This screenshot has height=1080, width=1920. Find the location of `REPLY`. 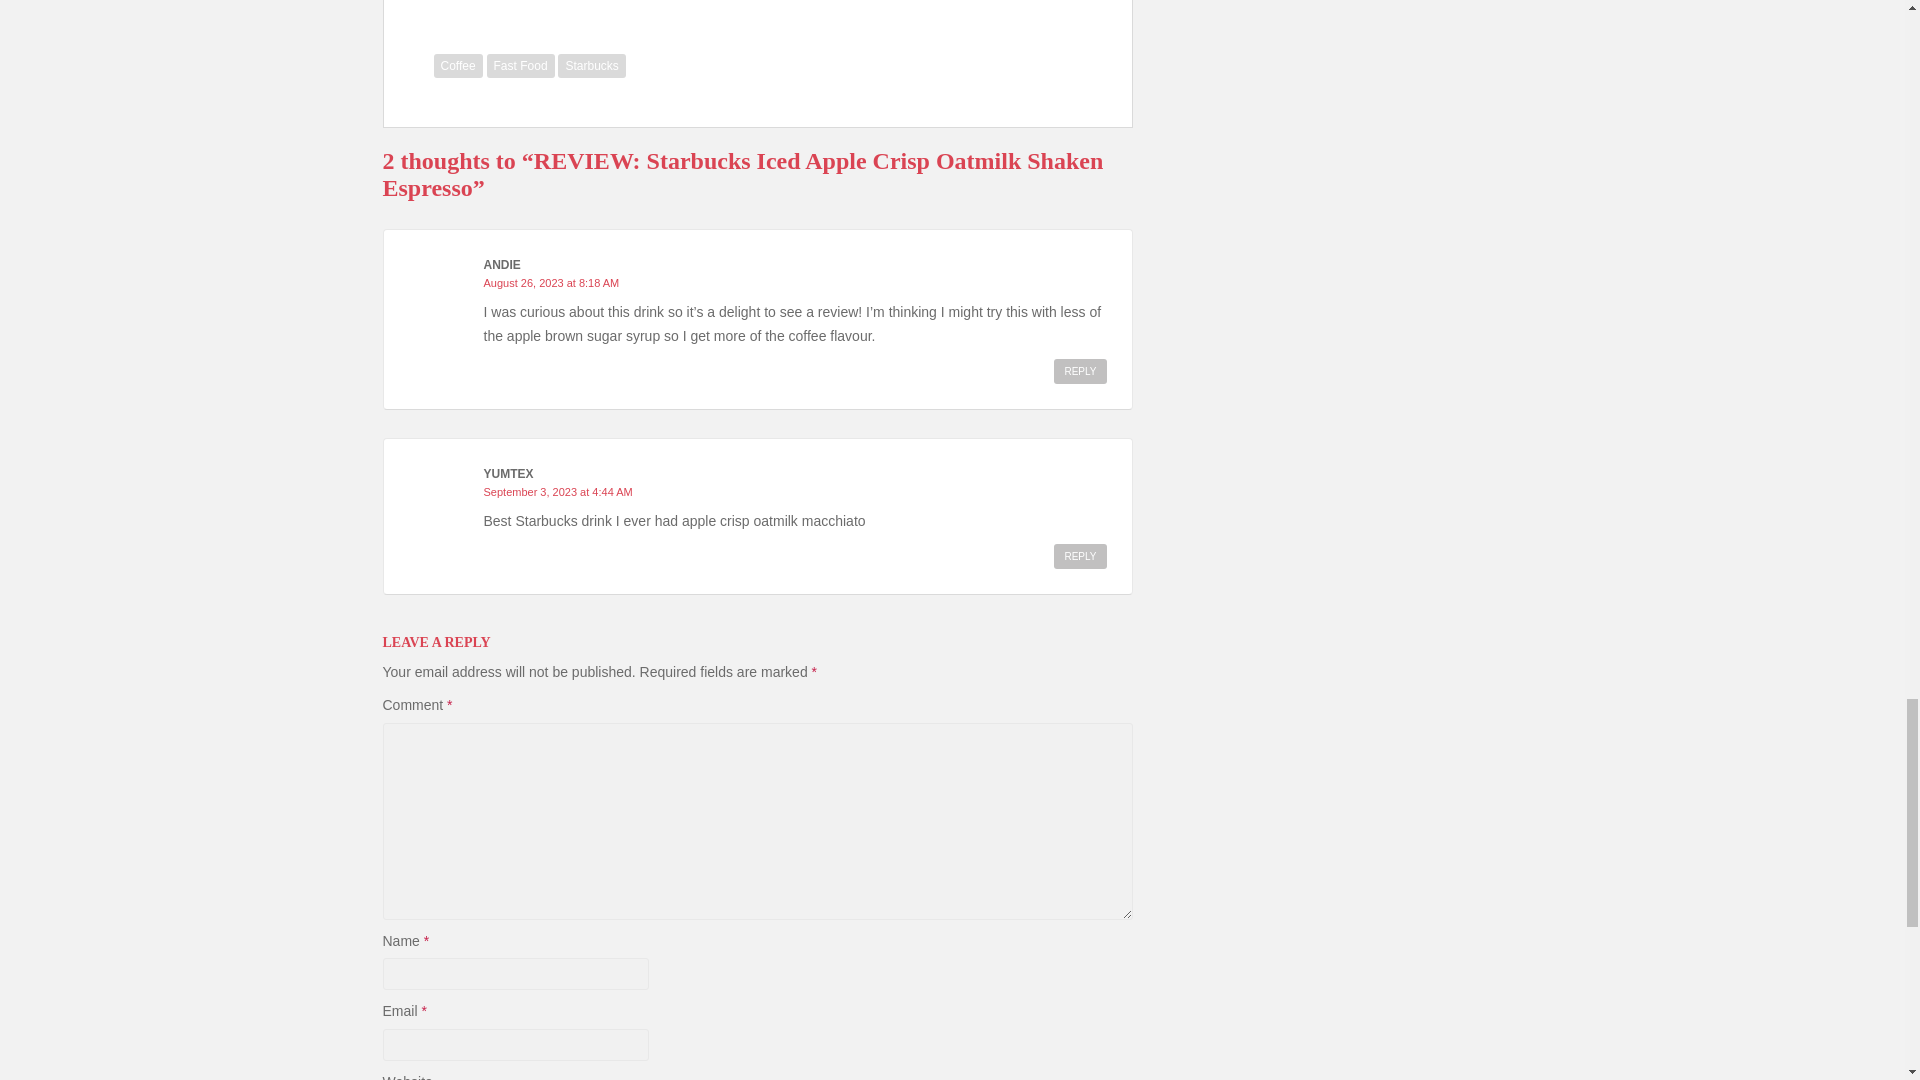

REPLY is located at coordinates (1080, 371).